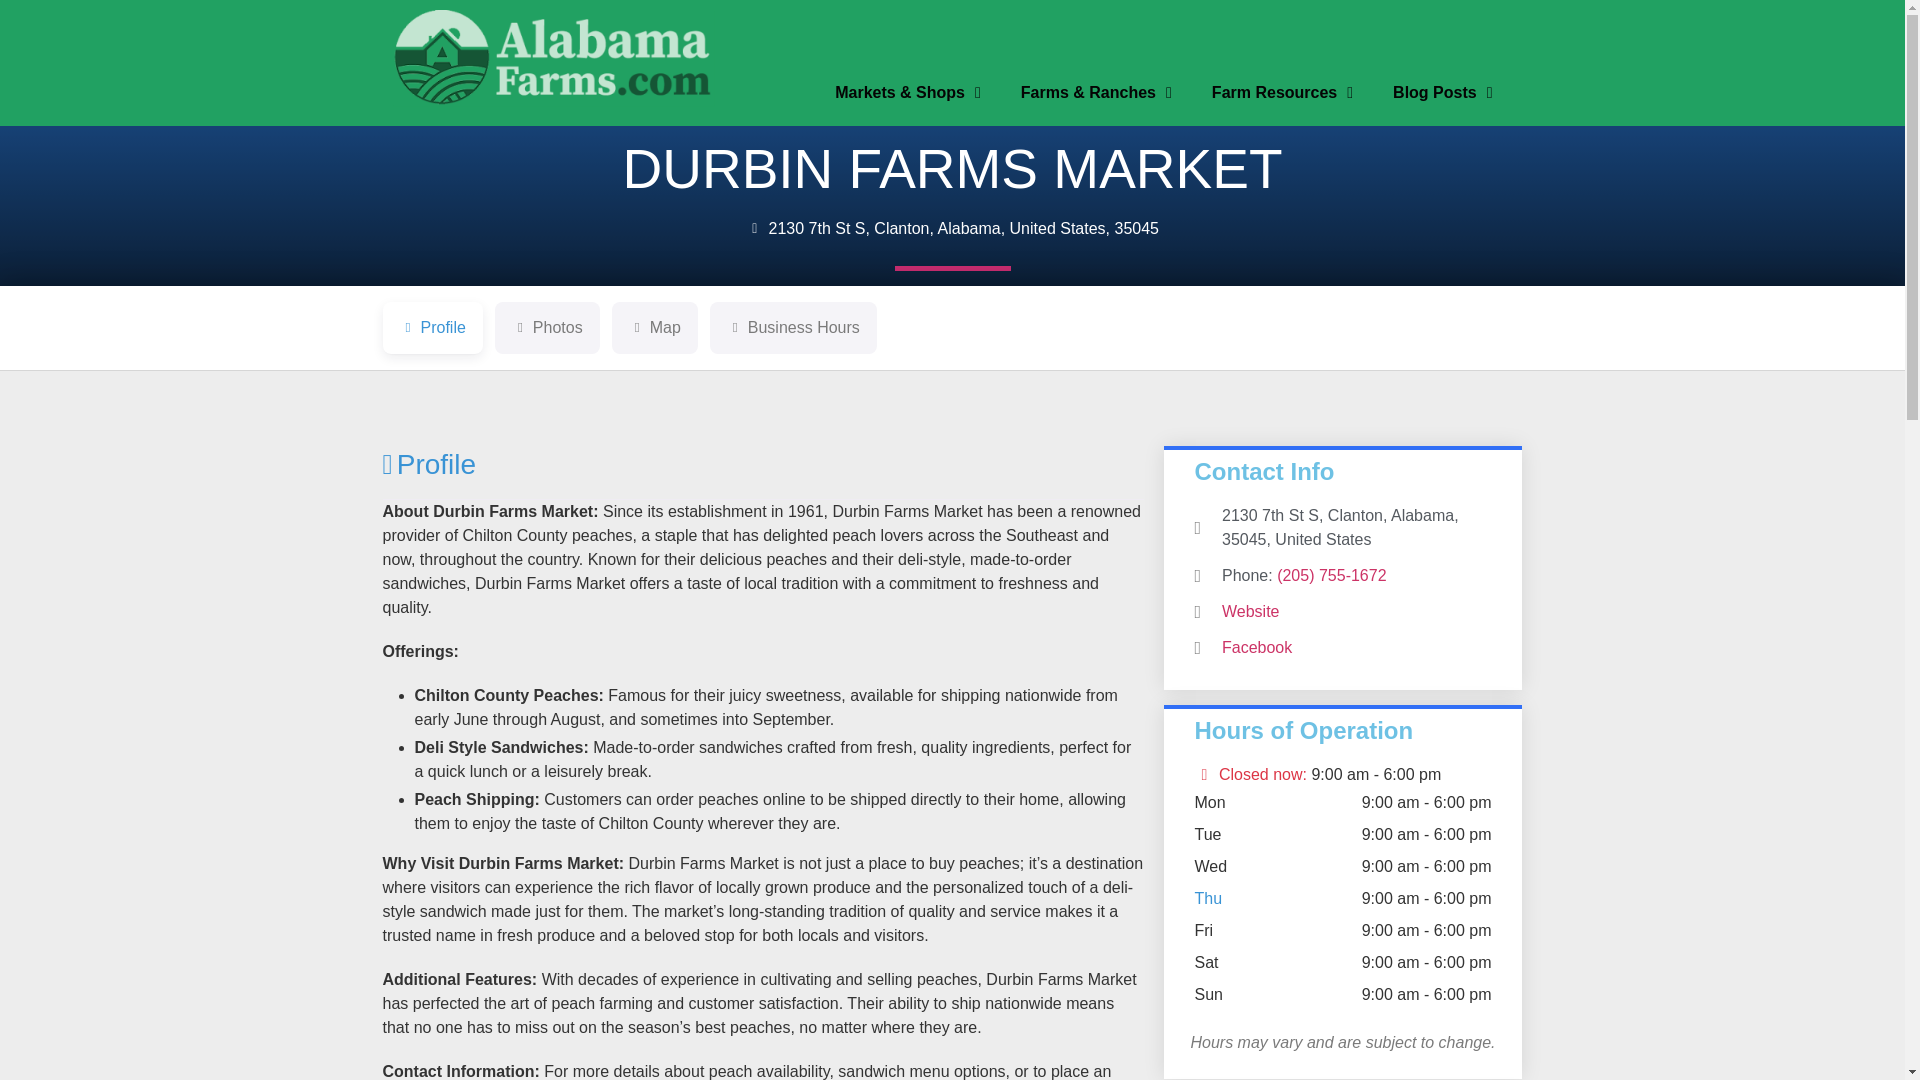  What do you see at coordinates (552, 58) in the screenshot?
I see `NewAFLogo` at bounding box center [552, 58].